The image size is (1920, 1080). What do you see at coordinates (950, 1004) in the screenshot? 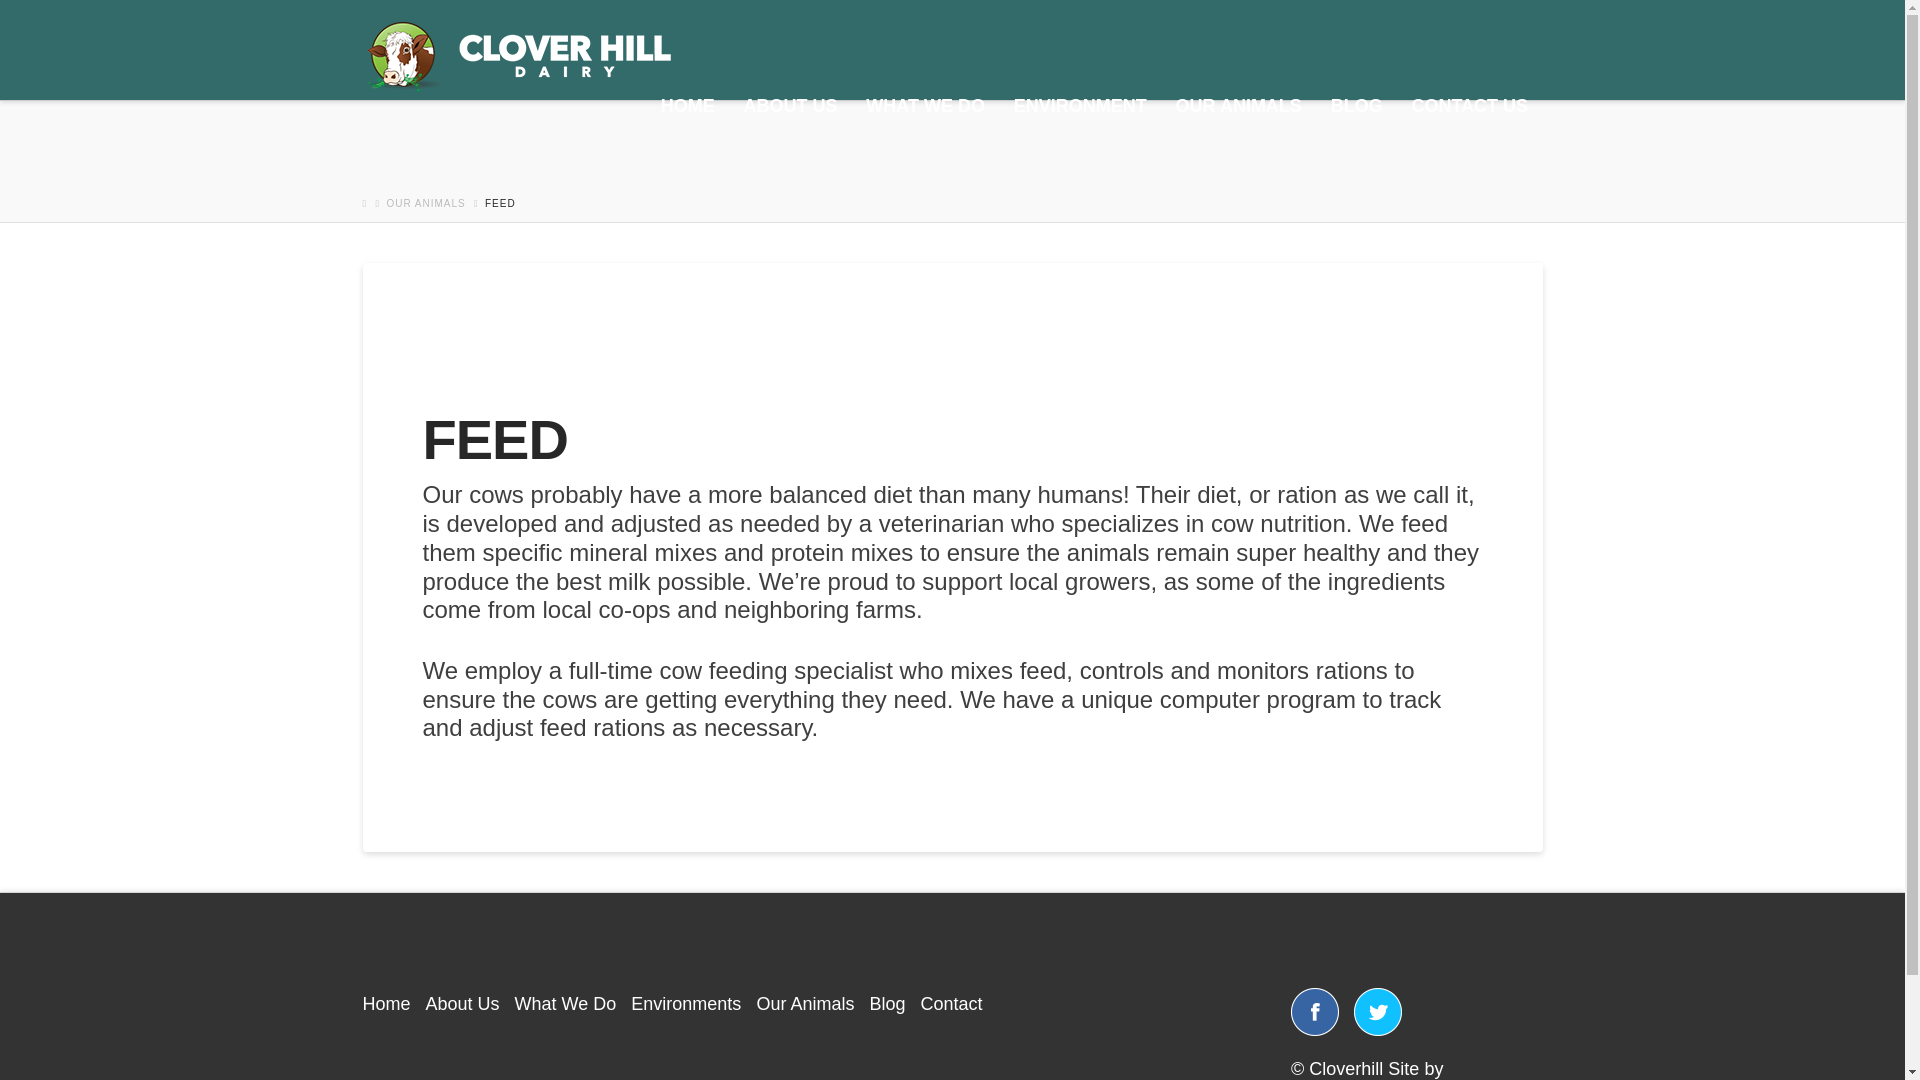
I see `Contact` at bounding box center [950, 1004].